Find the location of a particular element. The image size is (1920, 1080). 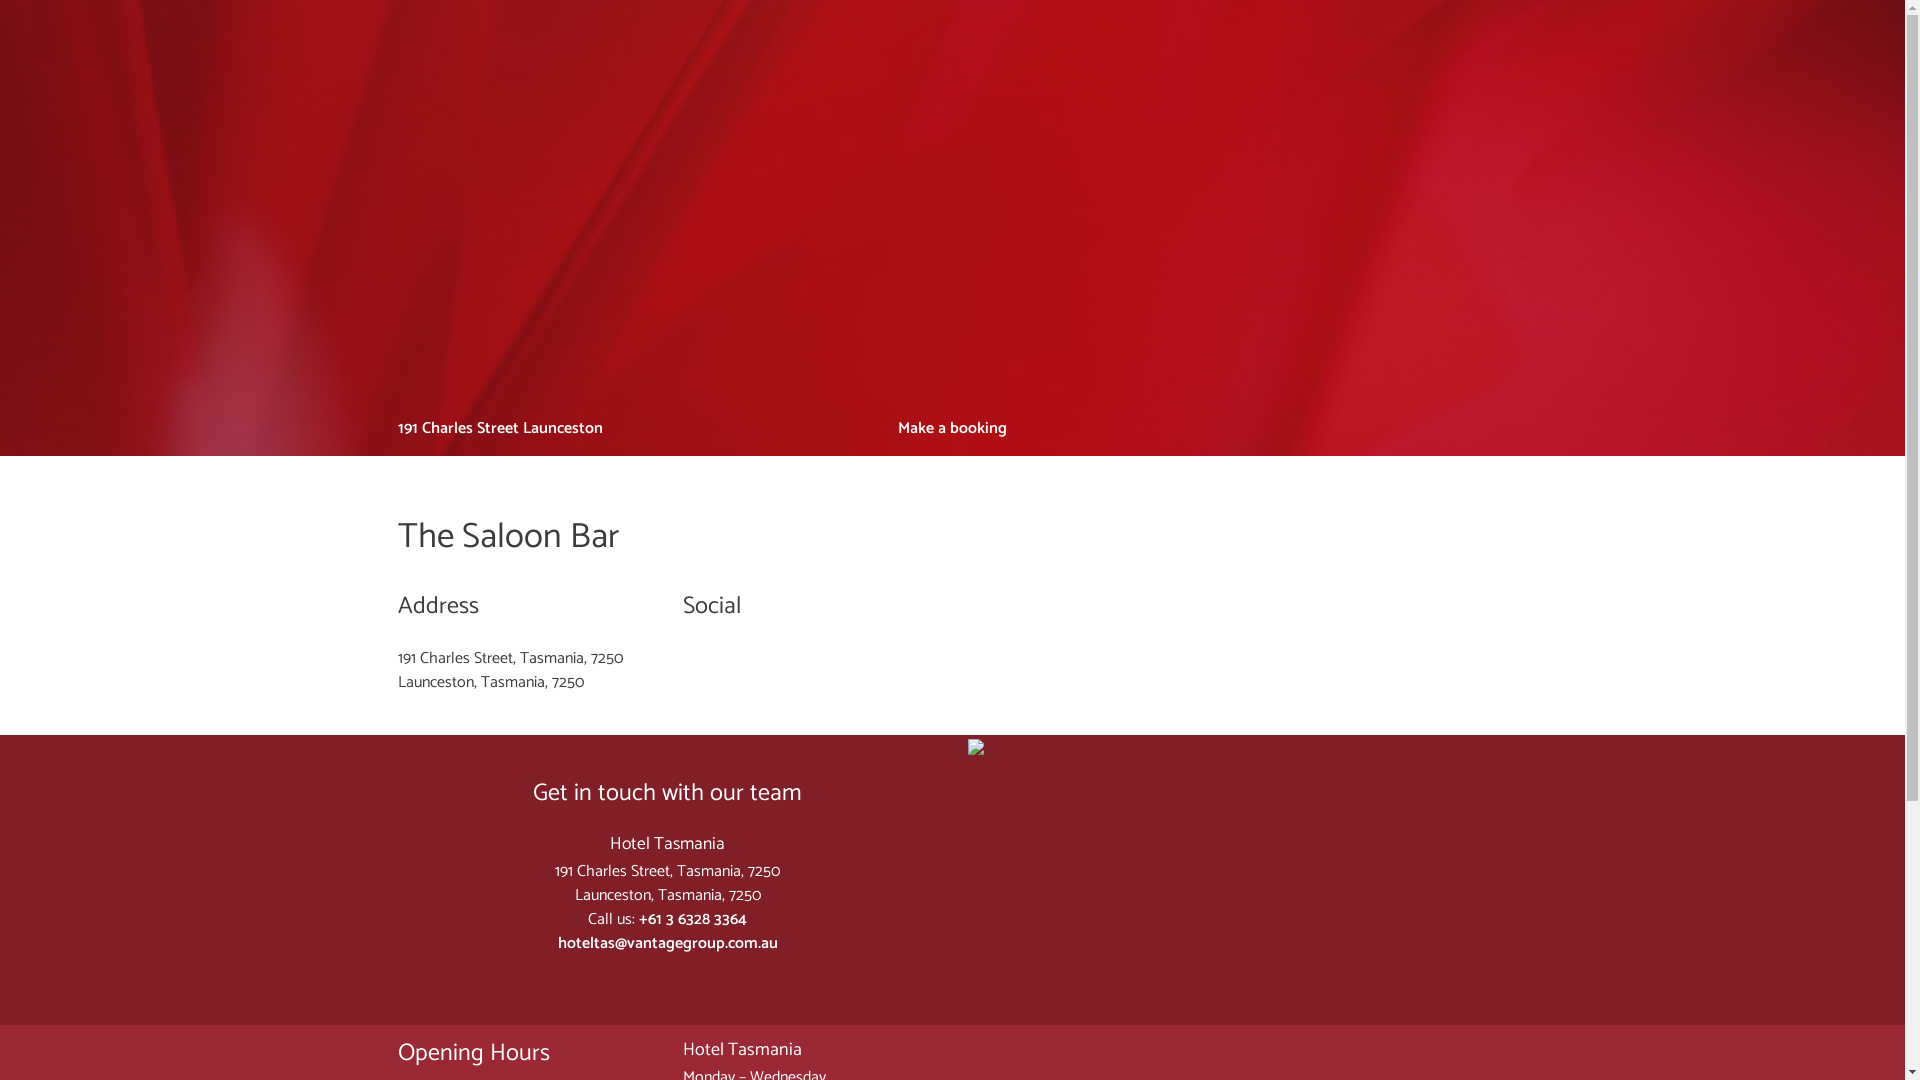

hoteltas@vantagegroup.com.au is located at coordinates (668, 944).